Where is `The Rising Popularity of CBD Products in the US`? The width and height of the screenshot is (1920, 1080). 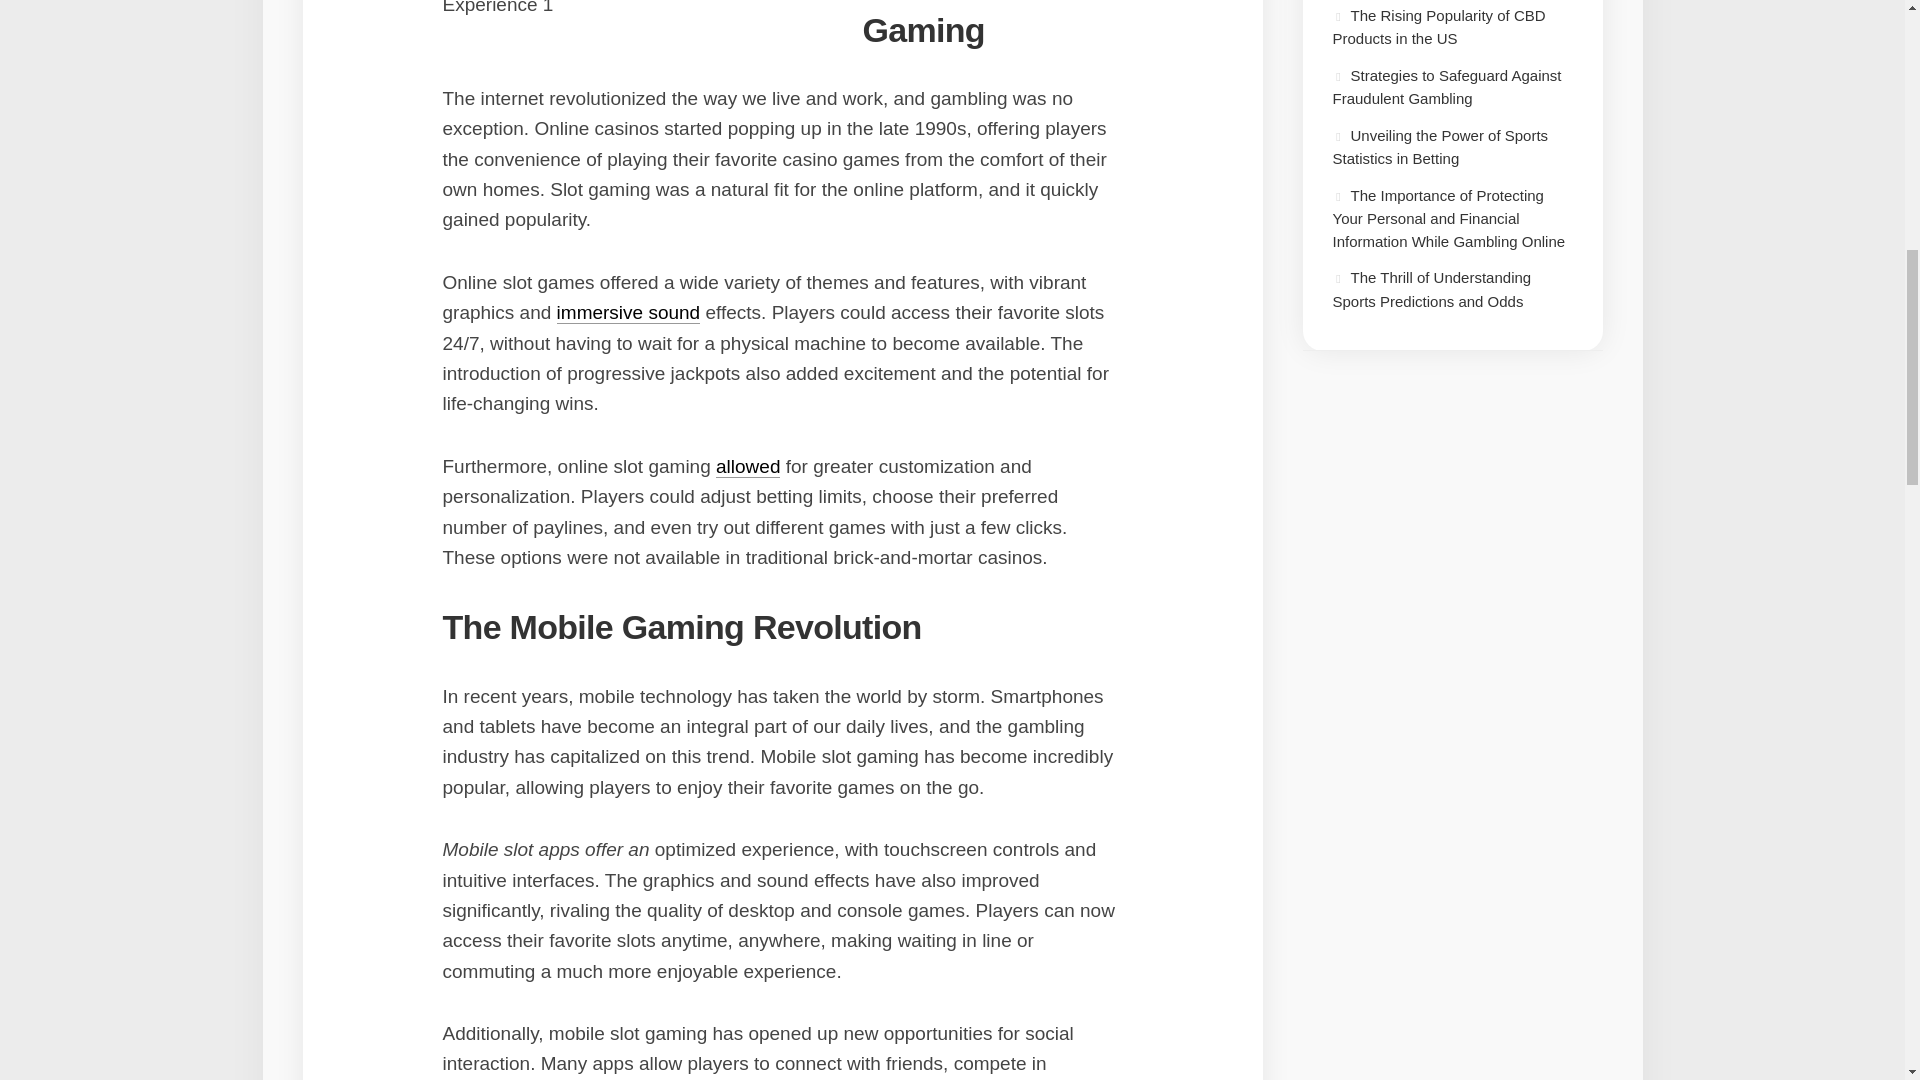
The Rising Popularity of CBD Products in the US is located at coordinates (1438, 26).